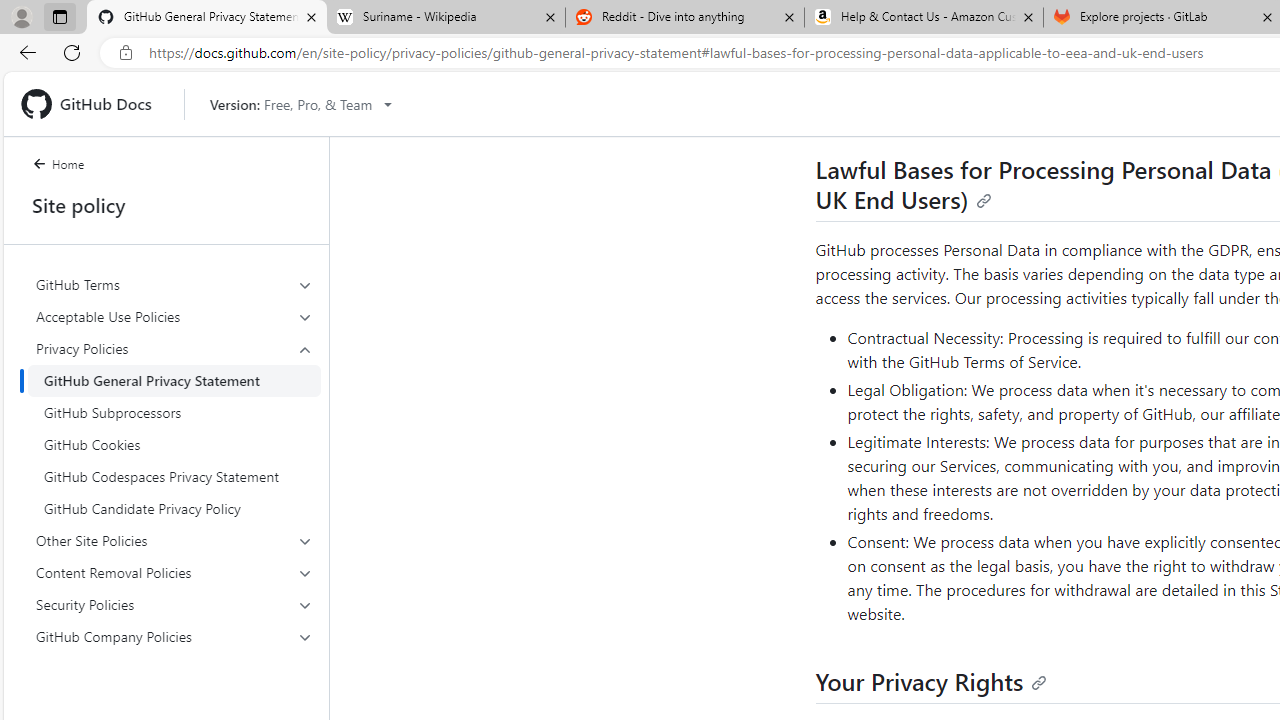 The image size is (1280, 720). What do you see at coordinates (174, 636) in the screenshot?
I see `GitHub Company Policies` at bounding box center [174, 636].